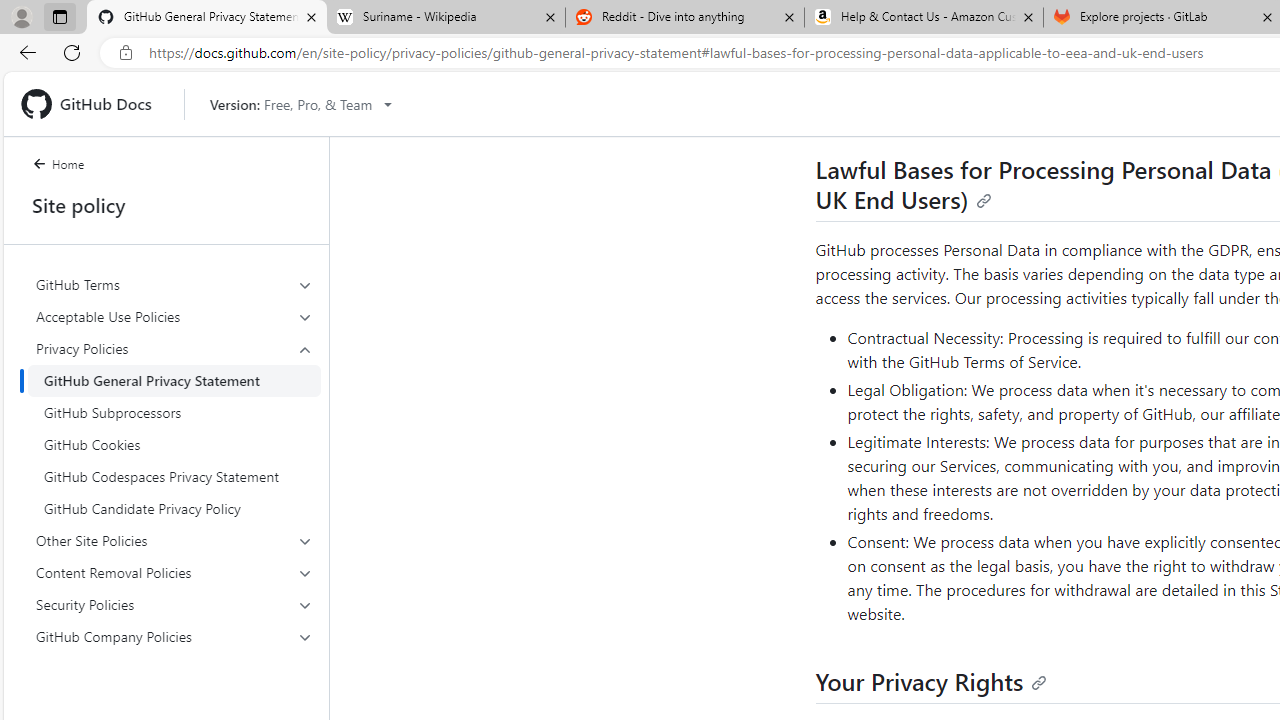 The image size is (1280, 720). What do you see at coordinates (174, 636) in the screenshot?
I see `GitHub Company Policies` at bounding box center [174, 636].